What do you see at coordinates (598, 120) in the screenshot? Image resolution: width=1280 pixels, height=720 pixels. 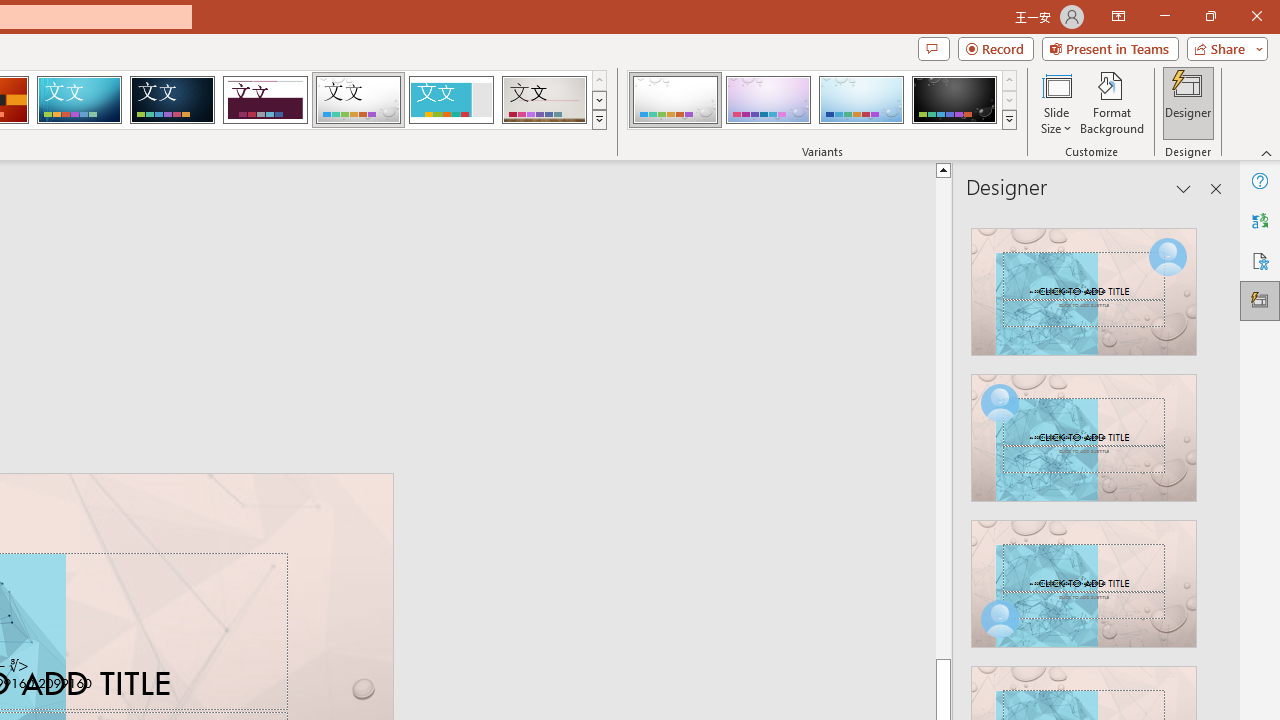 I see `Themes` at bounding box center [598, 120].